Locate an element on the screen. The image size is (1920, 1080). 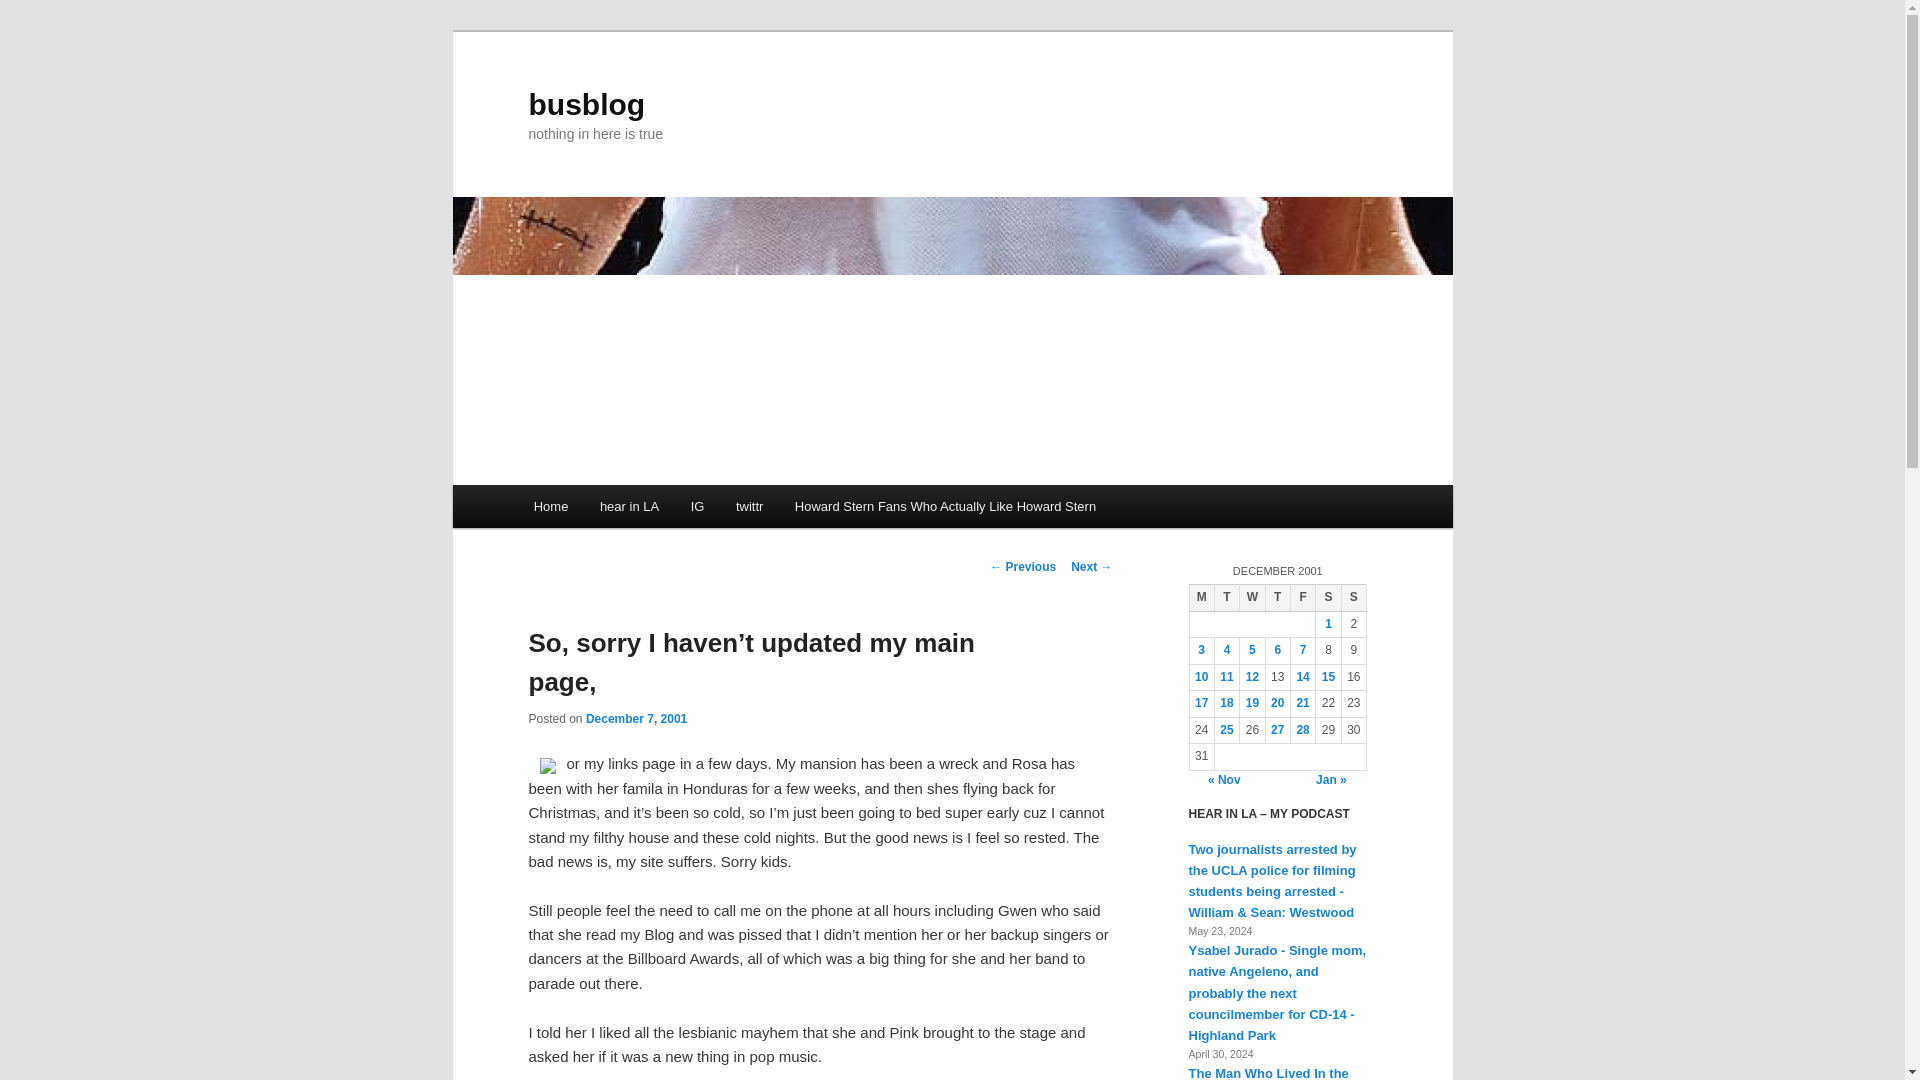
11 is located at coordinates (1226, 676).